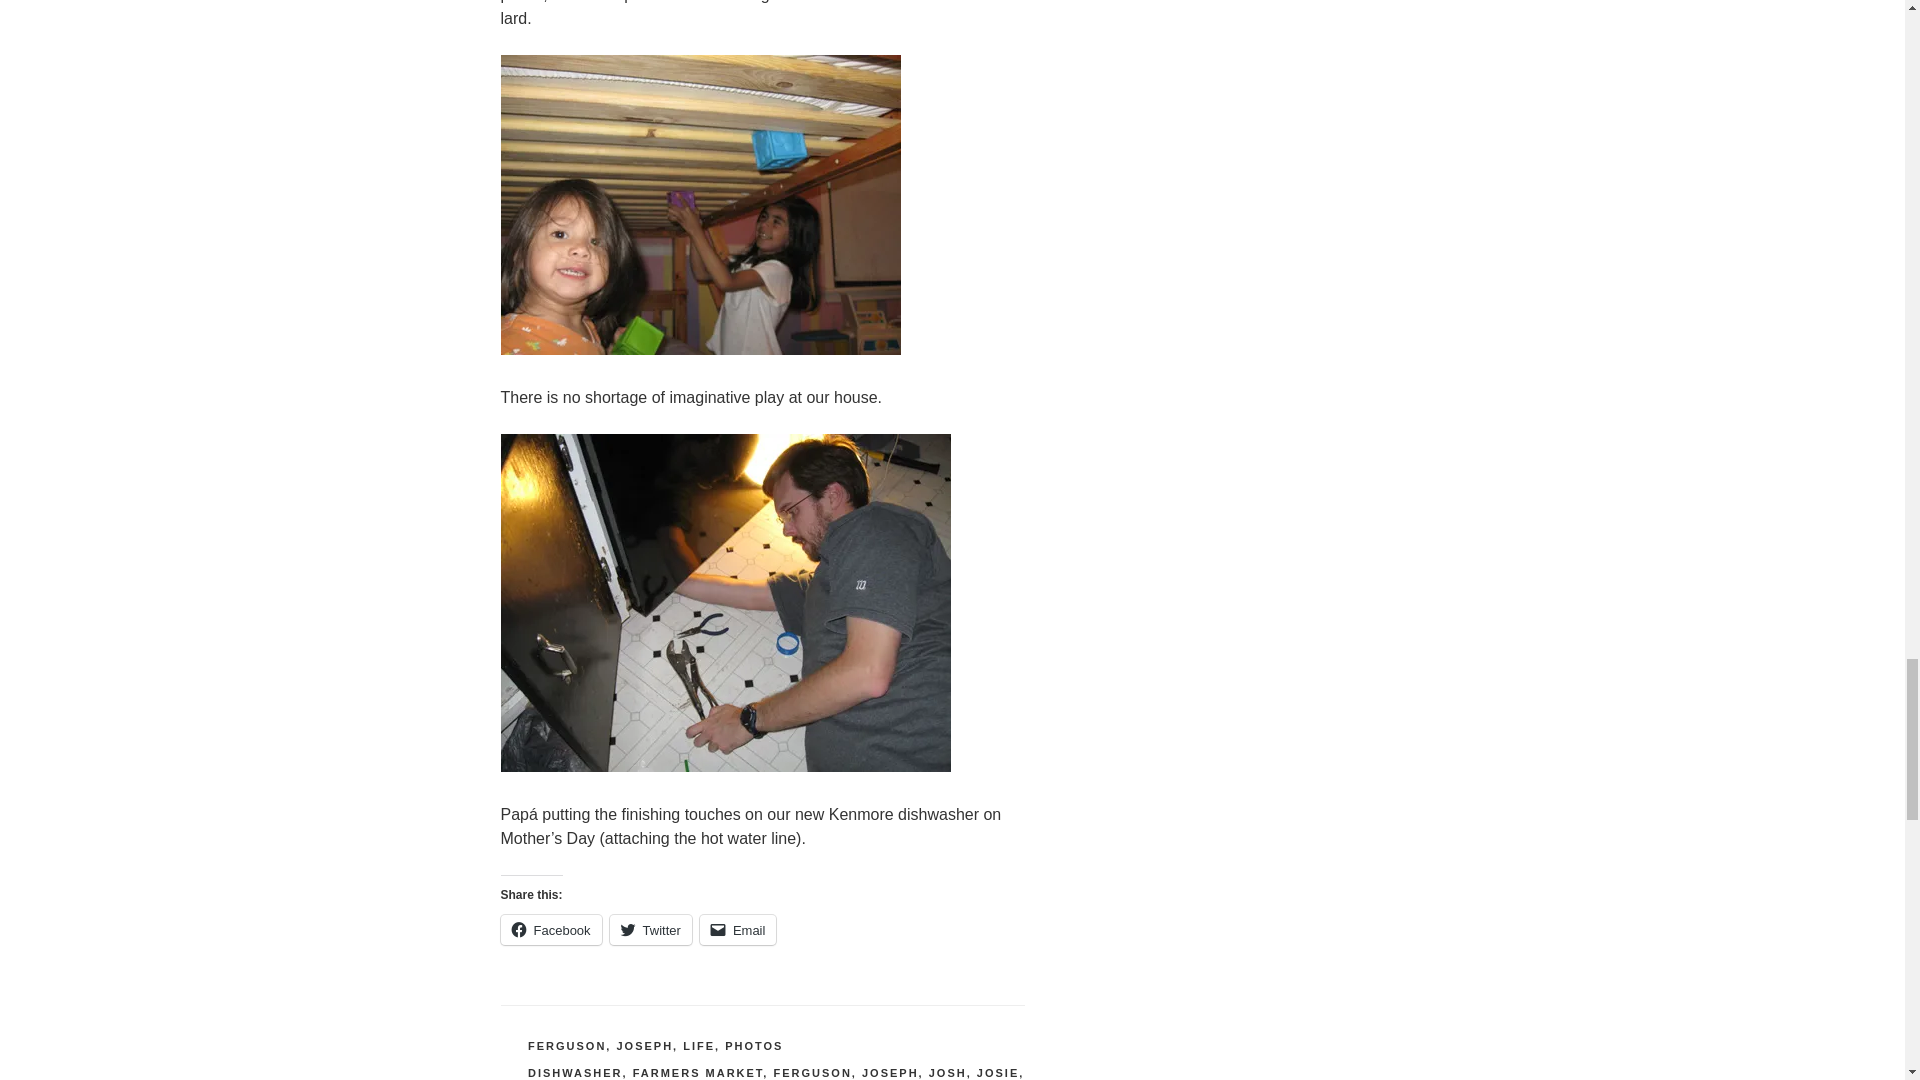 The width and height of the screenshot is (1920, 1080). Describe the element at coordinates (738, 930) in the screenshot. I see `Email` at that location.